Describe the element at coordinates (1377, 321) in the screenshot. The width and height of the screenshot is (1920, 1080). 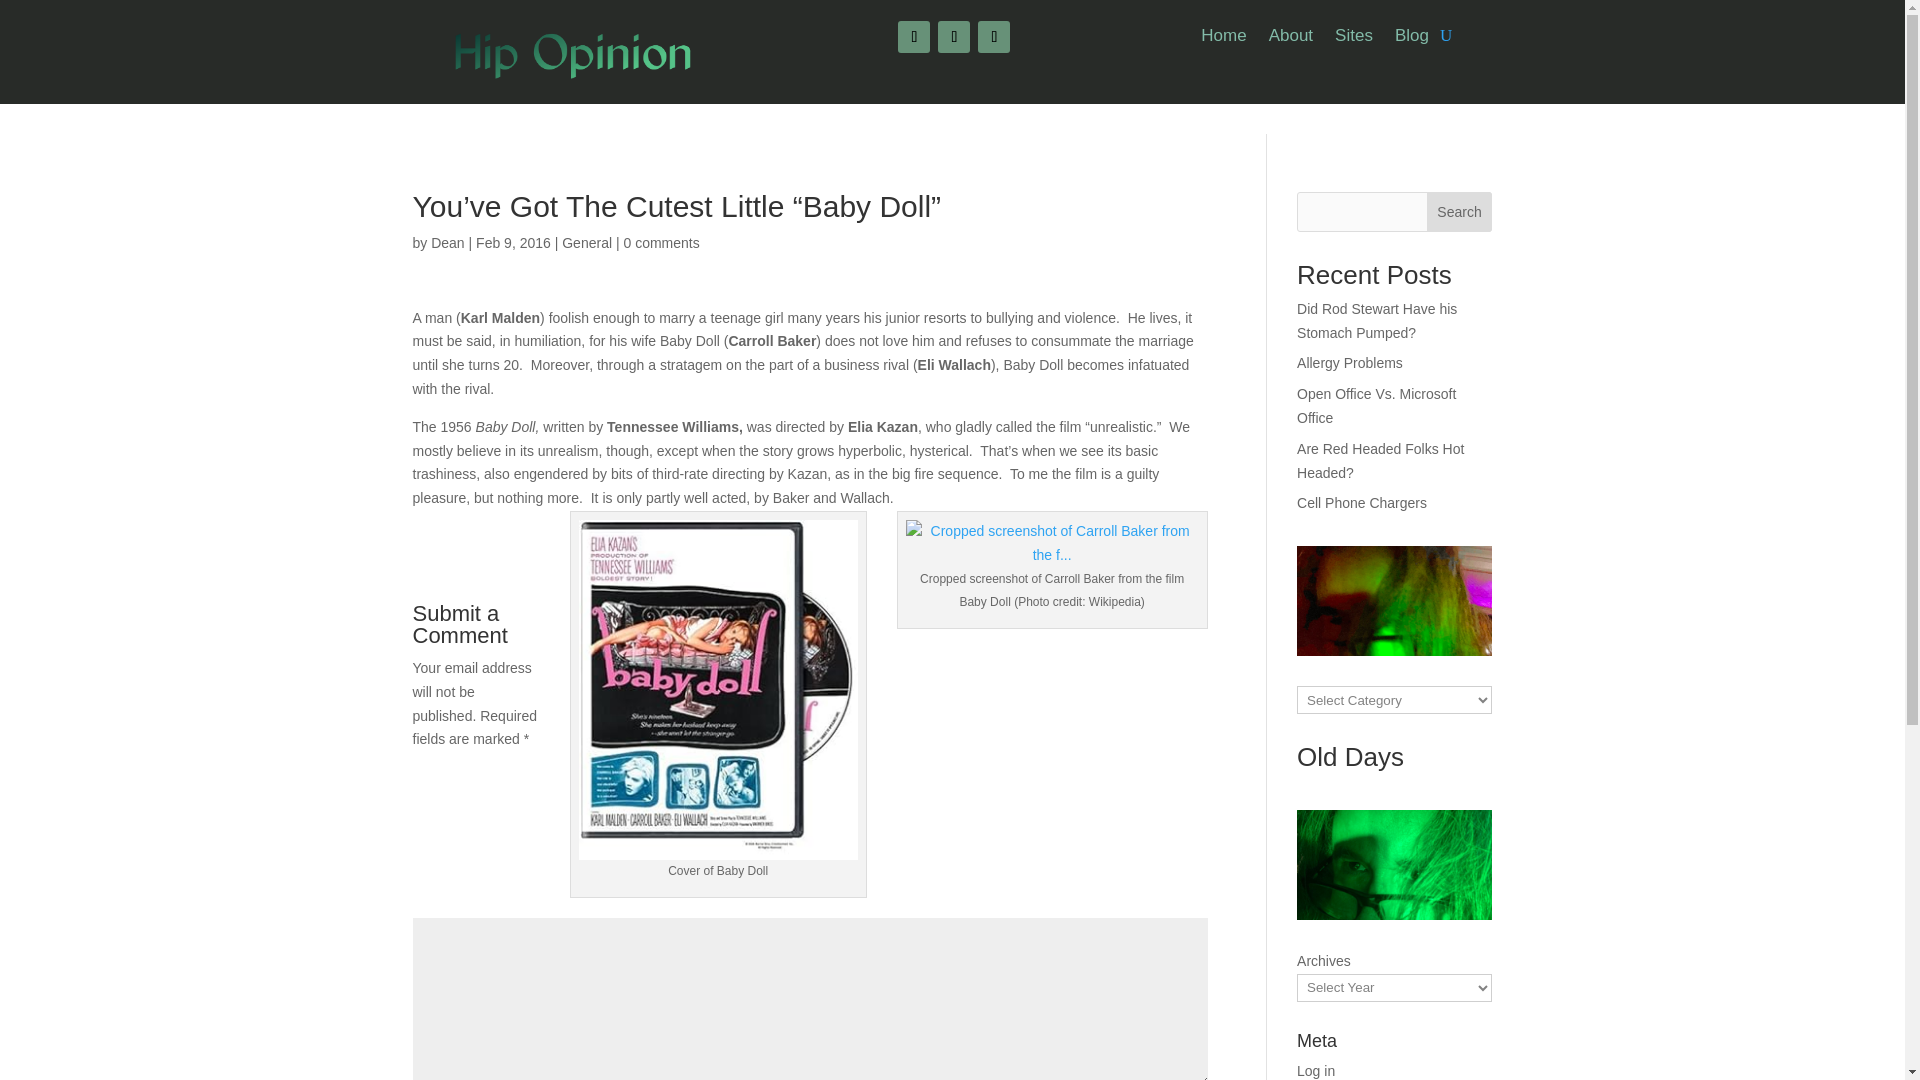
I see `Did Rod Stewart Have his Stomach Pumped?` at that location.